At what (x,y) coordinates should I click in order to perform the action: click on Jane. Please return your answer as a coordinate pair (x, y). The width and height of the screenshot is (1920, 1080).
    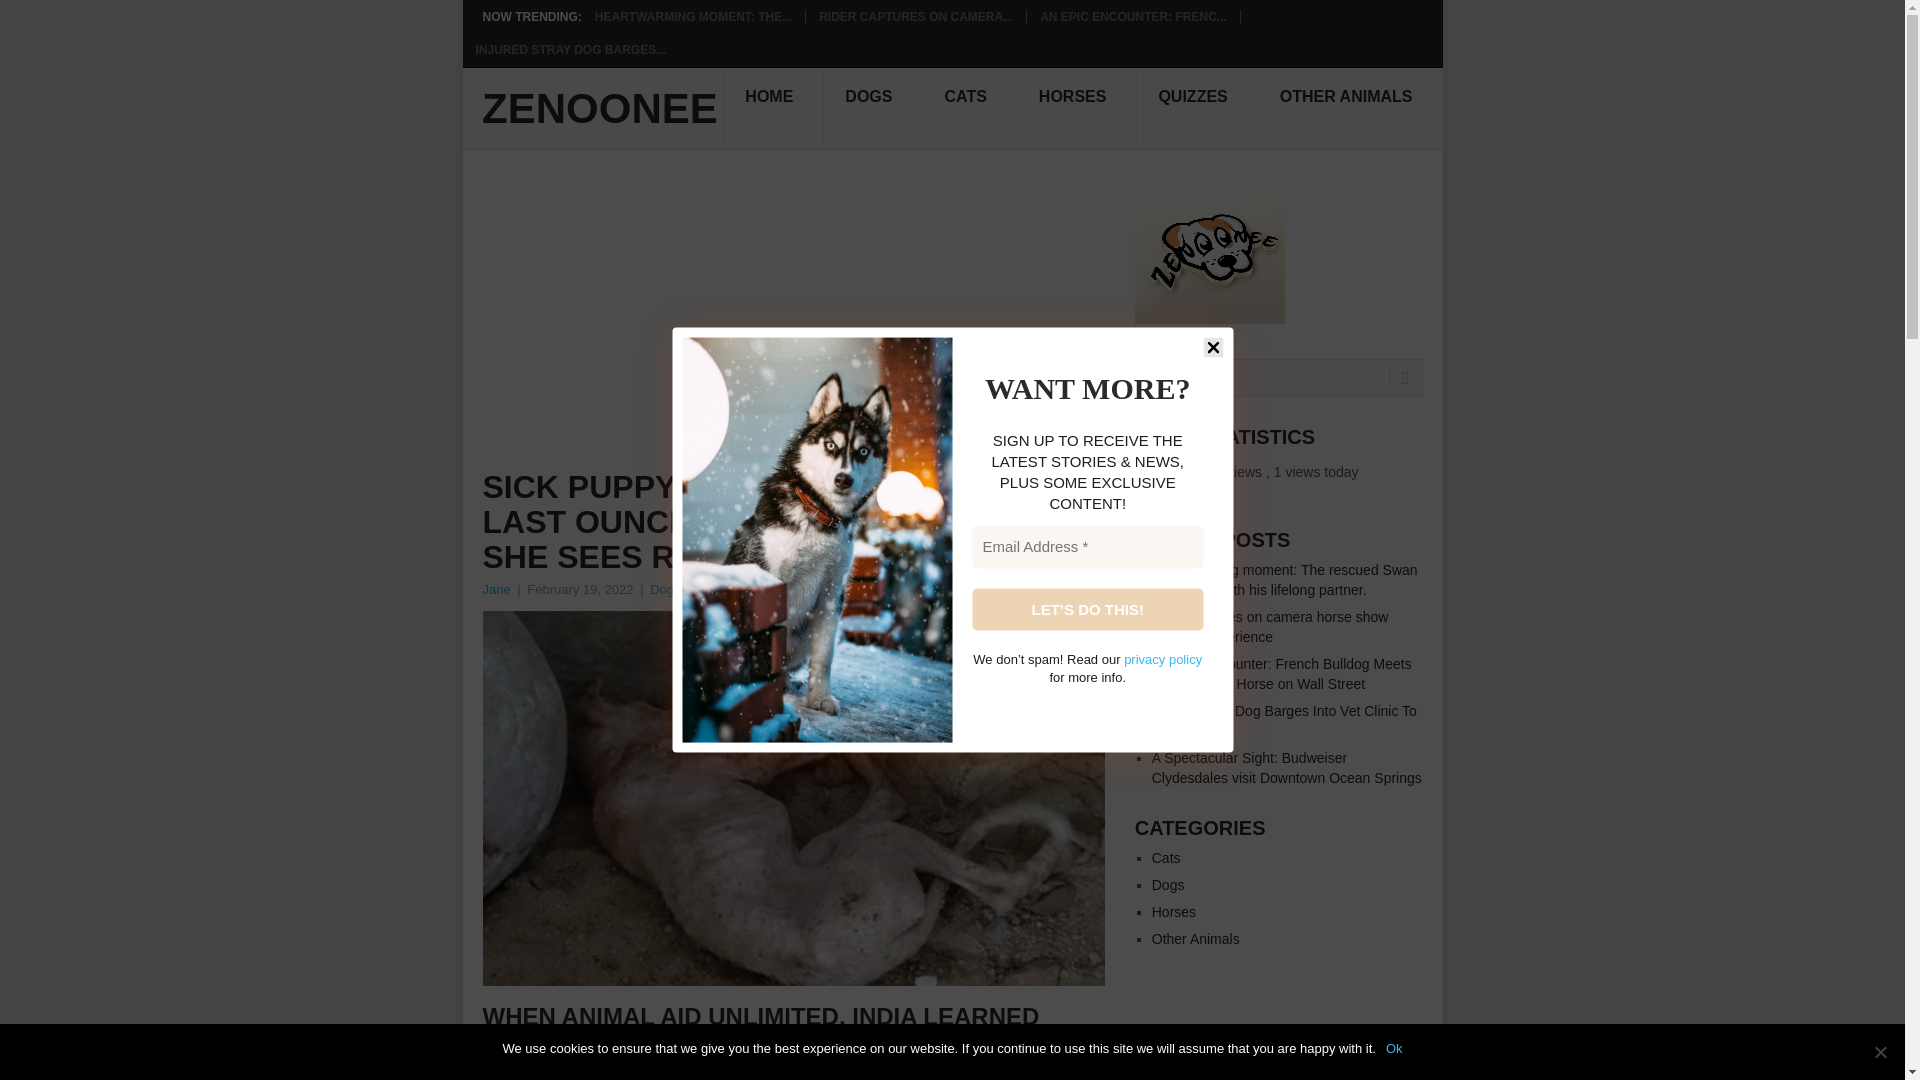
    Looking at the image, I should click on (496, 590).